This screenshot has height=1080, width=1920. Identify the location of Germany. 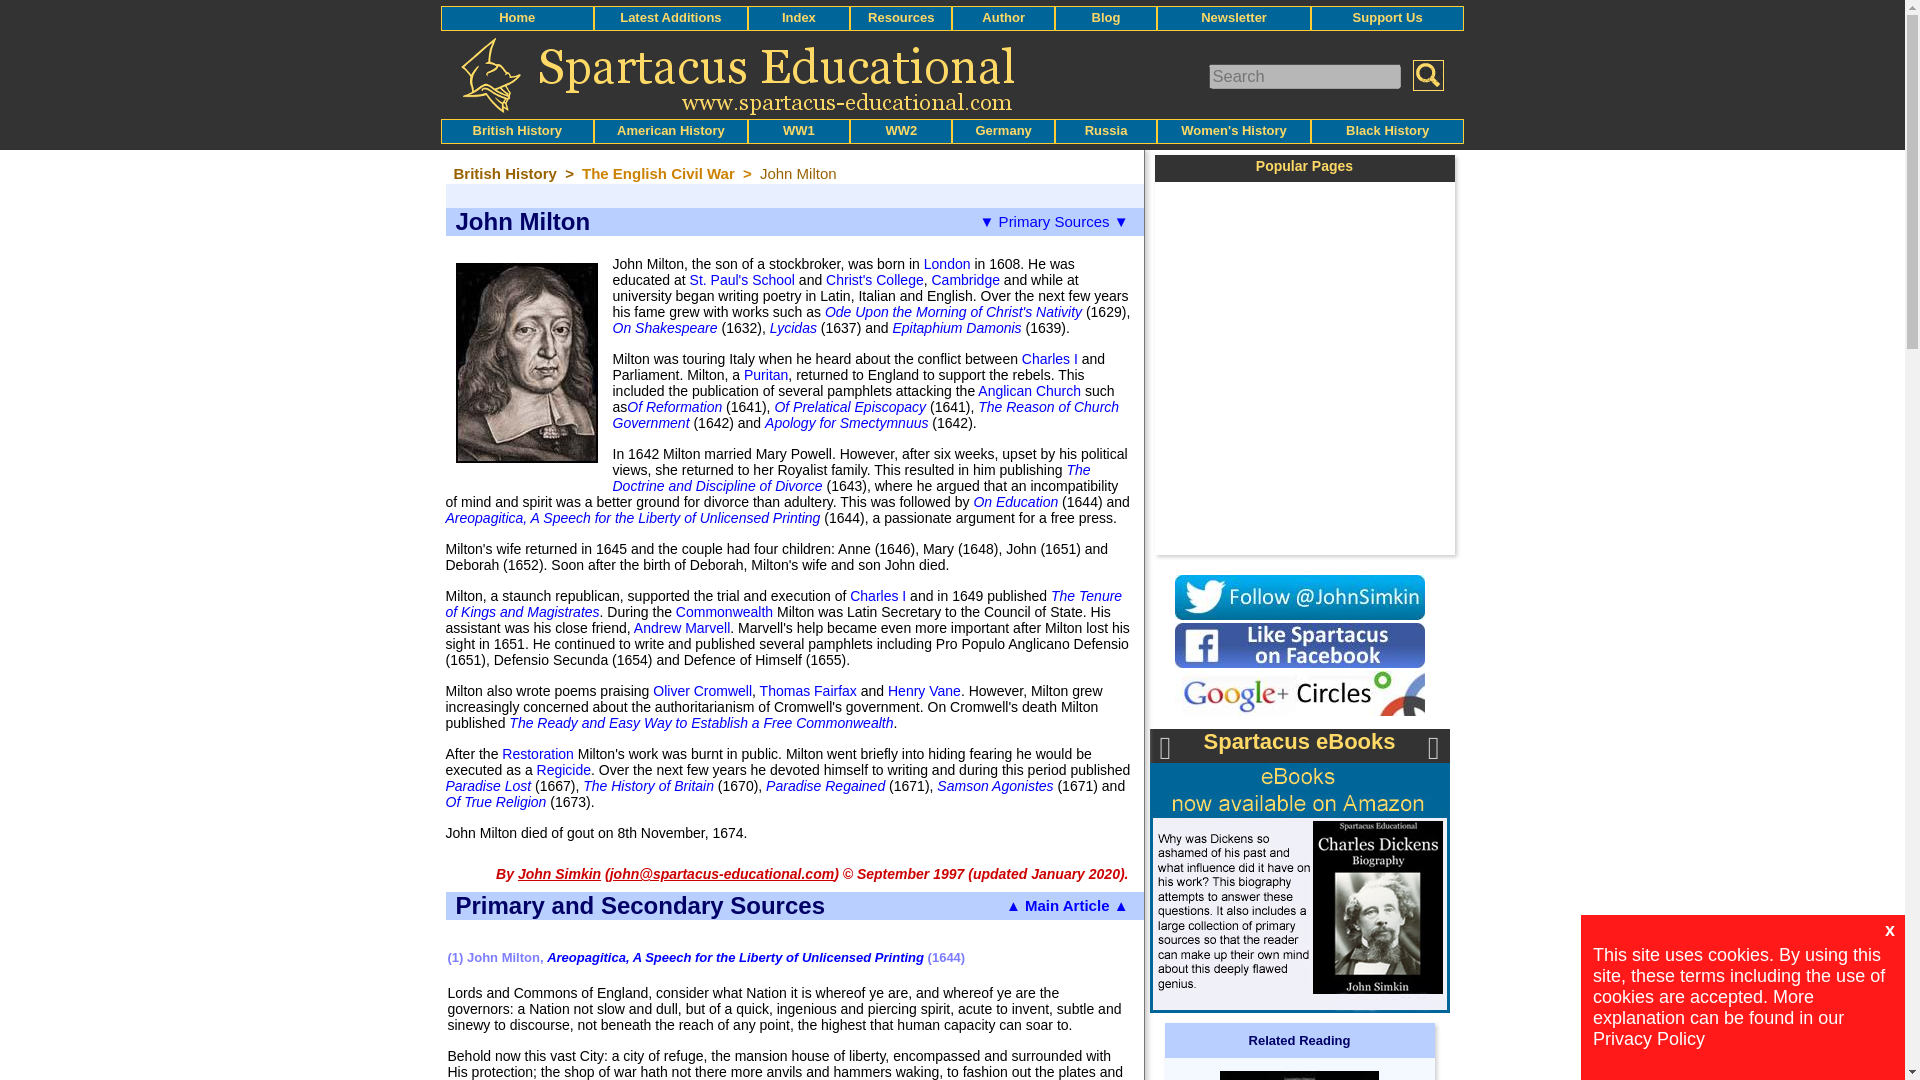
(1003, 130).